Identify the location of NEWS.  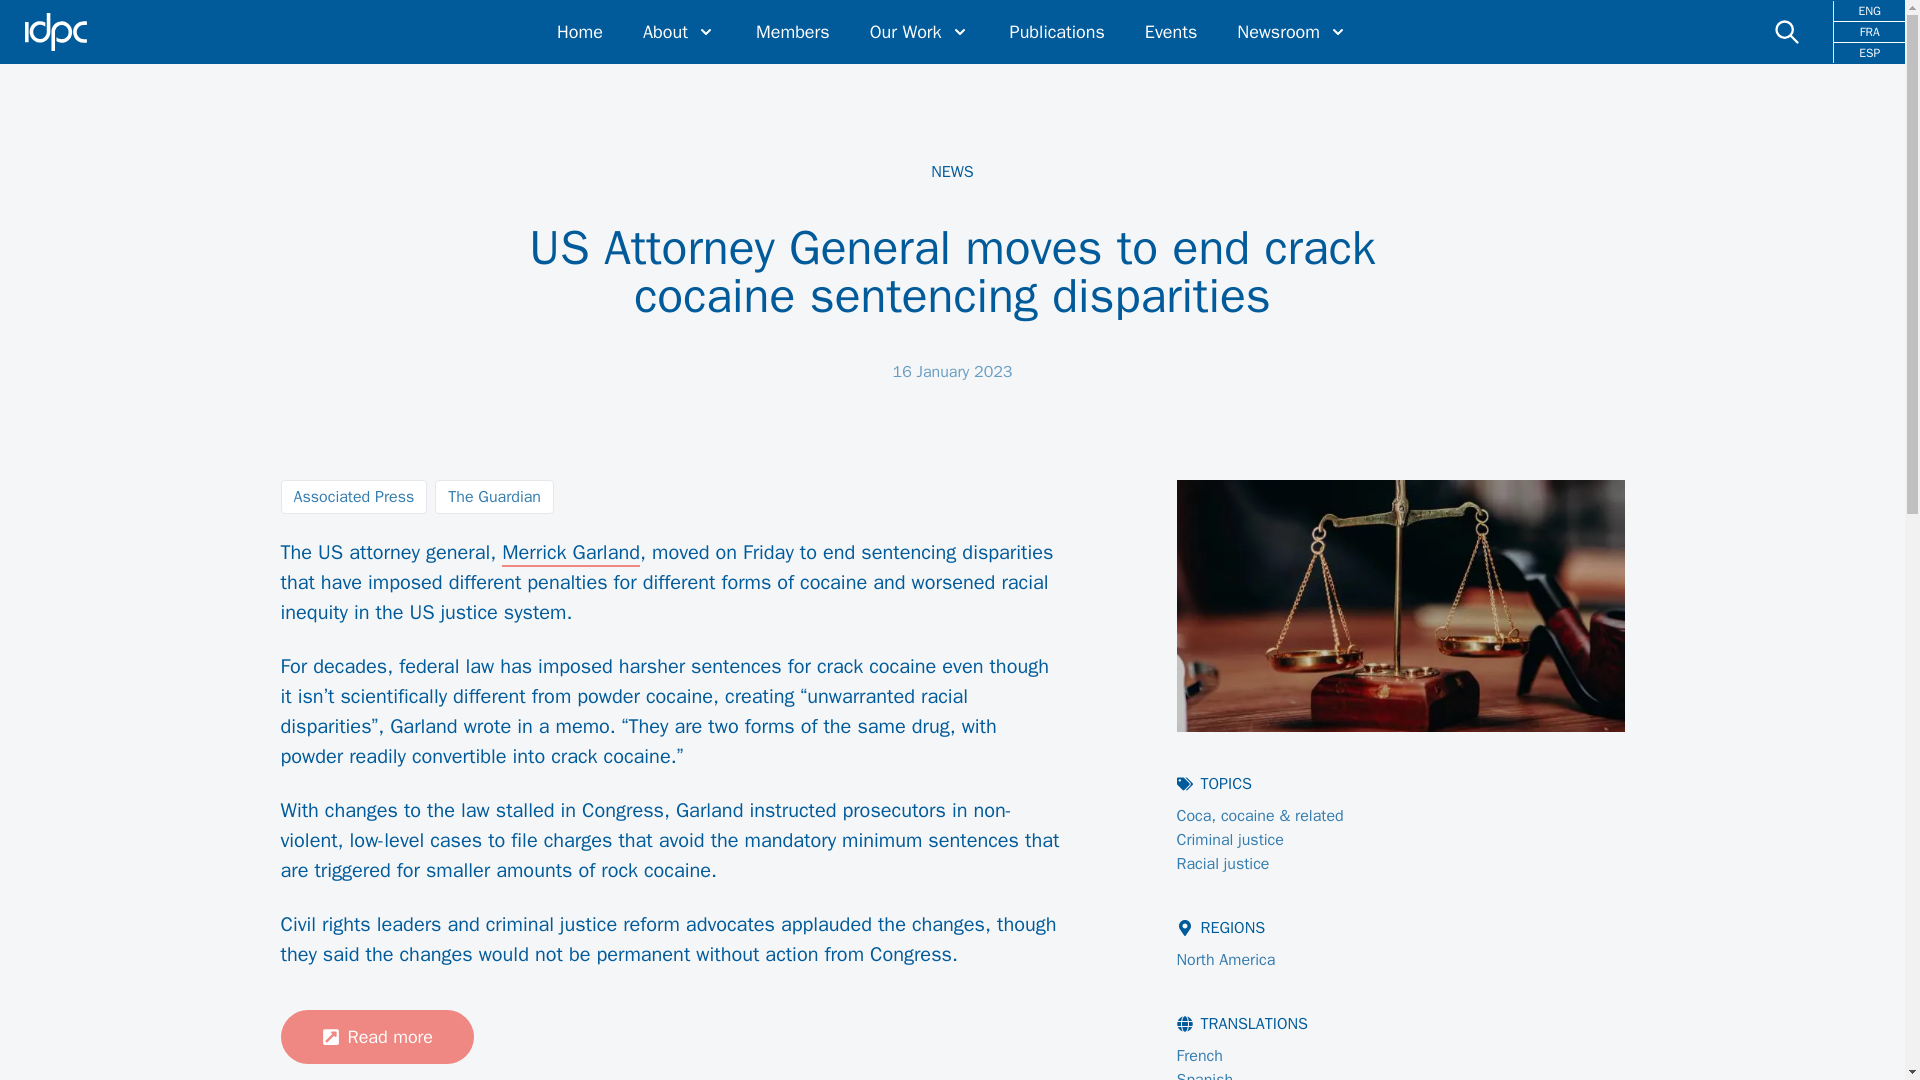
(952, 172).